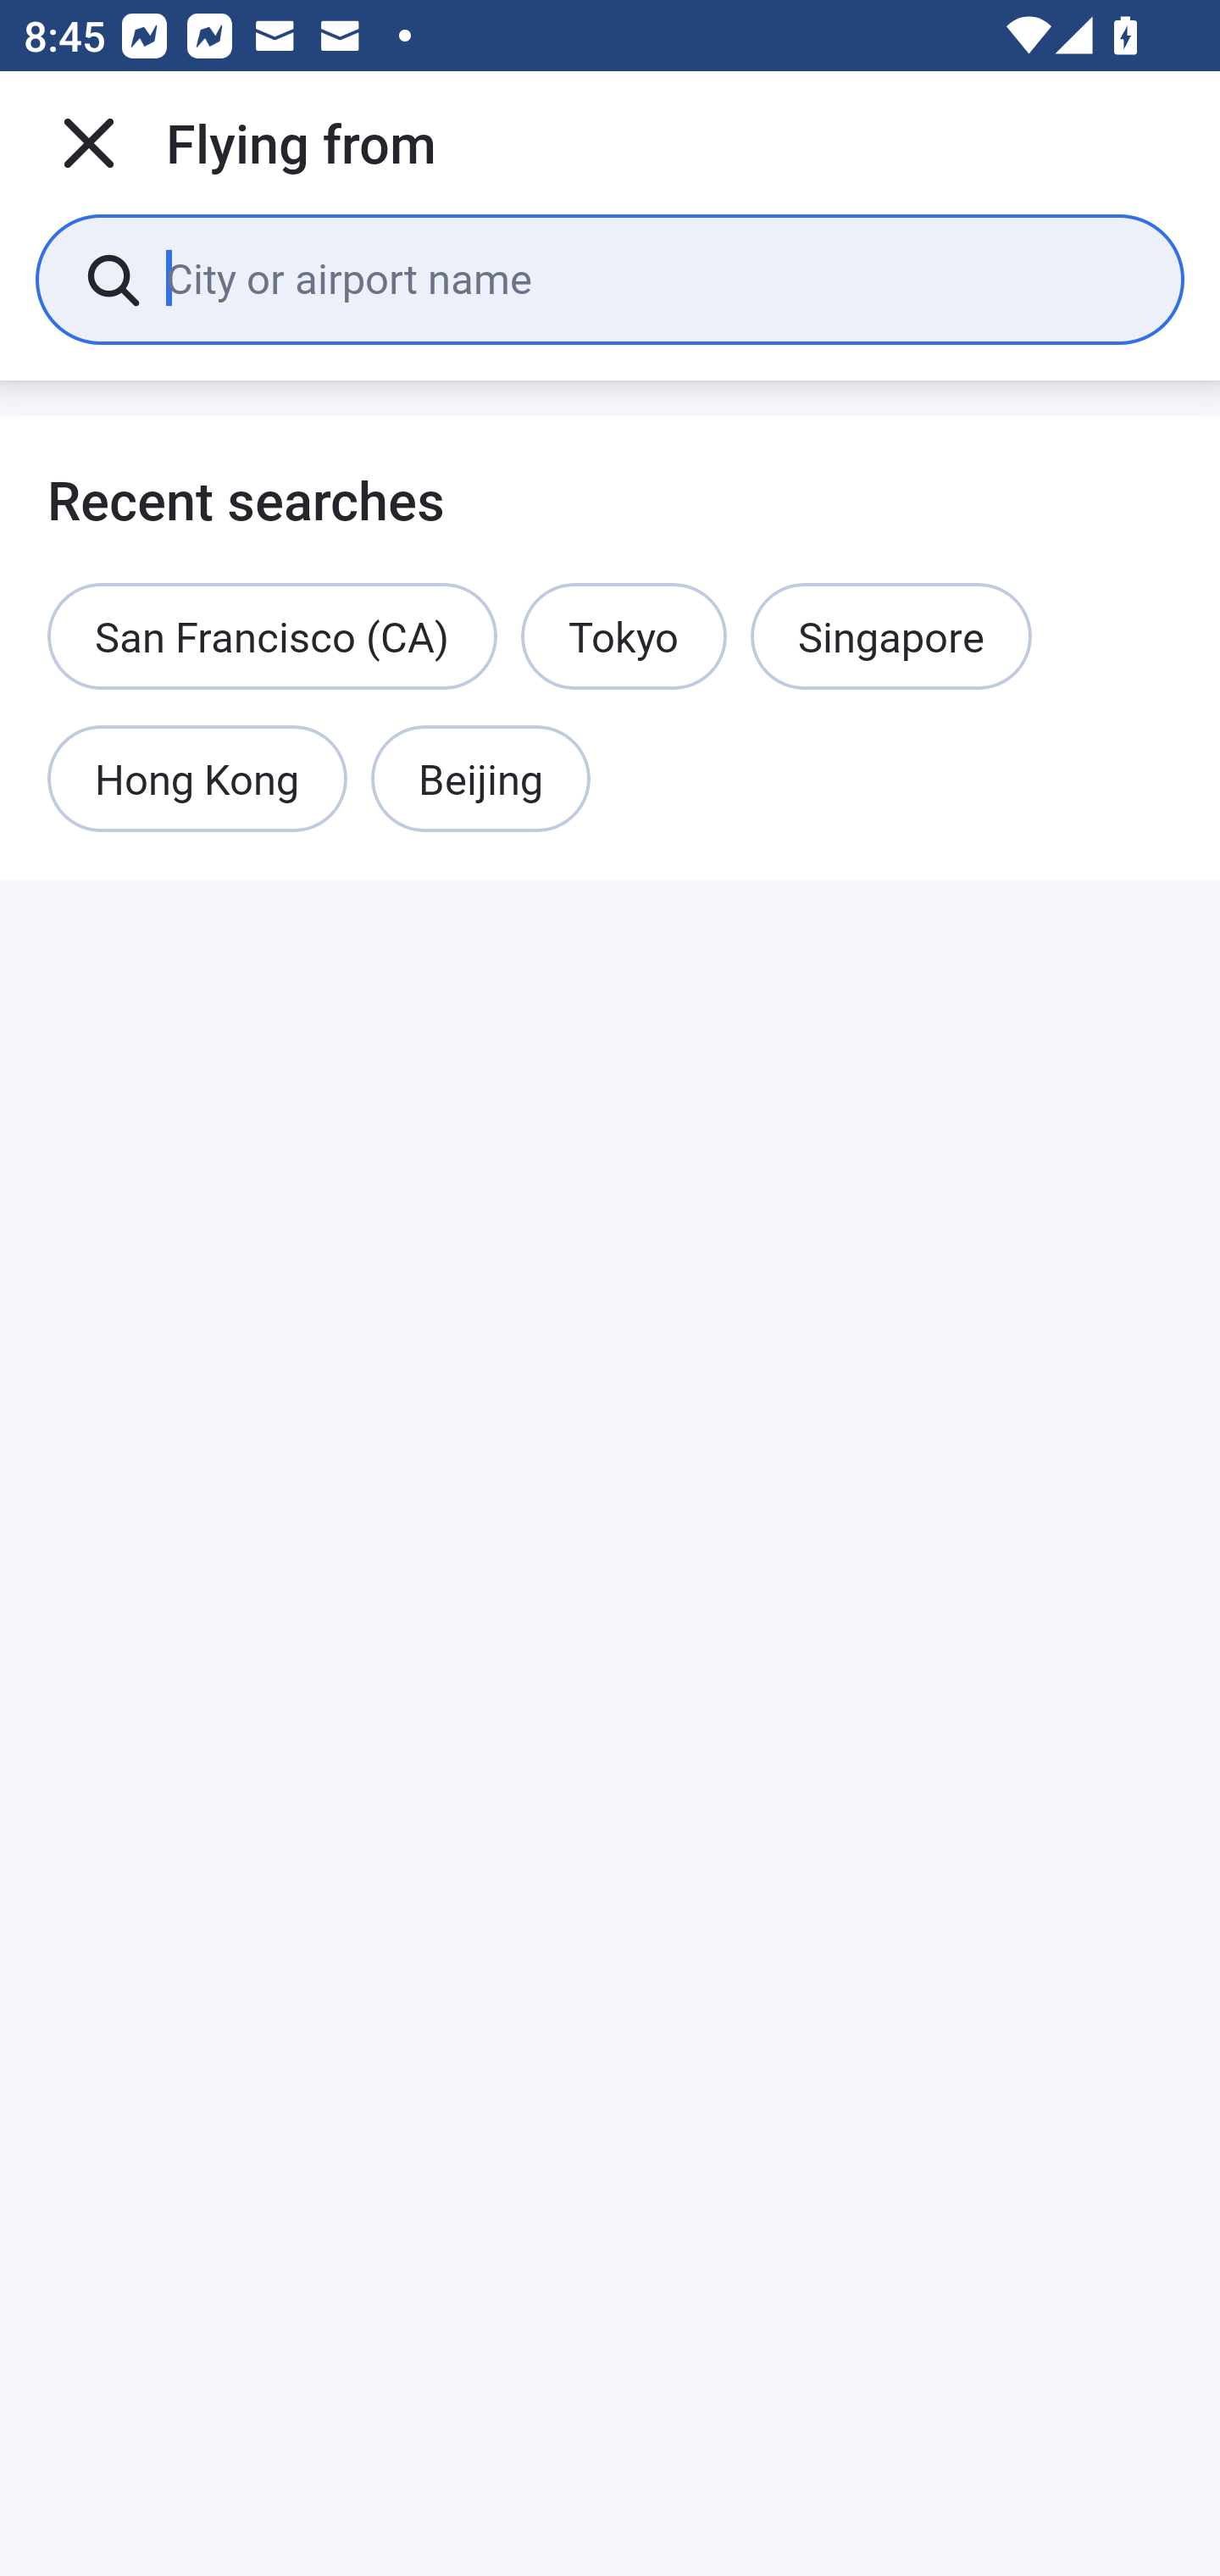 The width and height of the screenshot is (1220, 2576). Describe the element at coordinates (624, 636) in the screenshot. I see `Tokyo` at that location.